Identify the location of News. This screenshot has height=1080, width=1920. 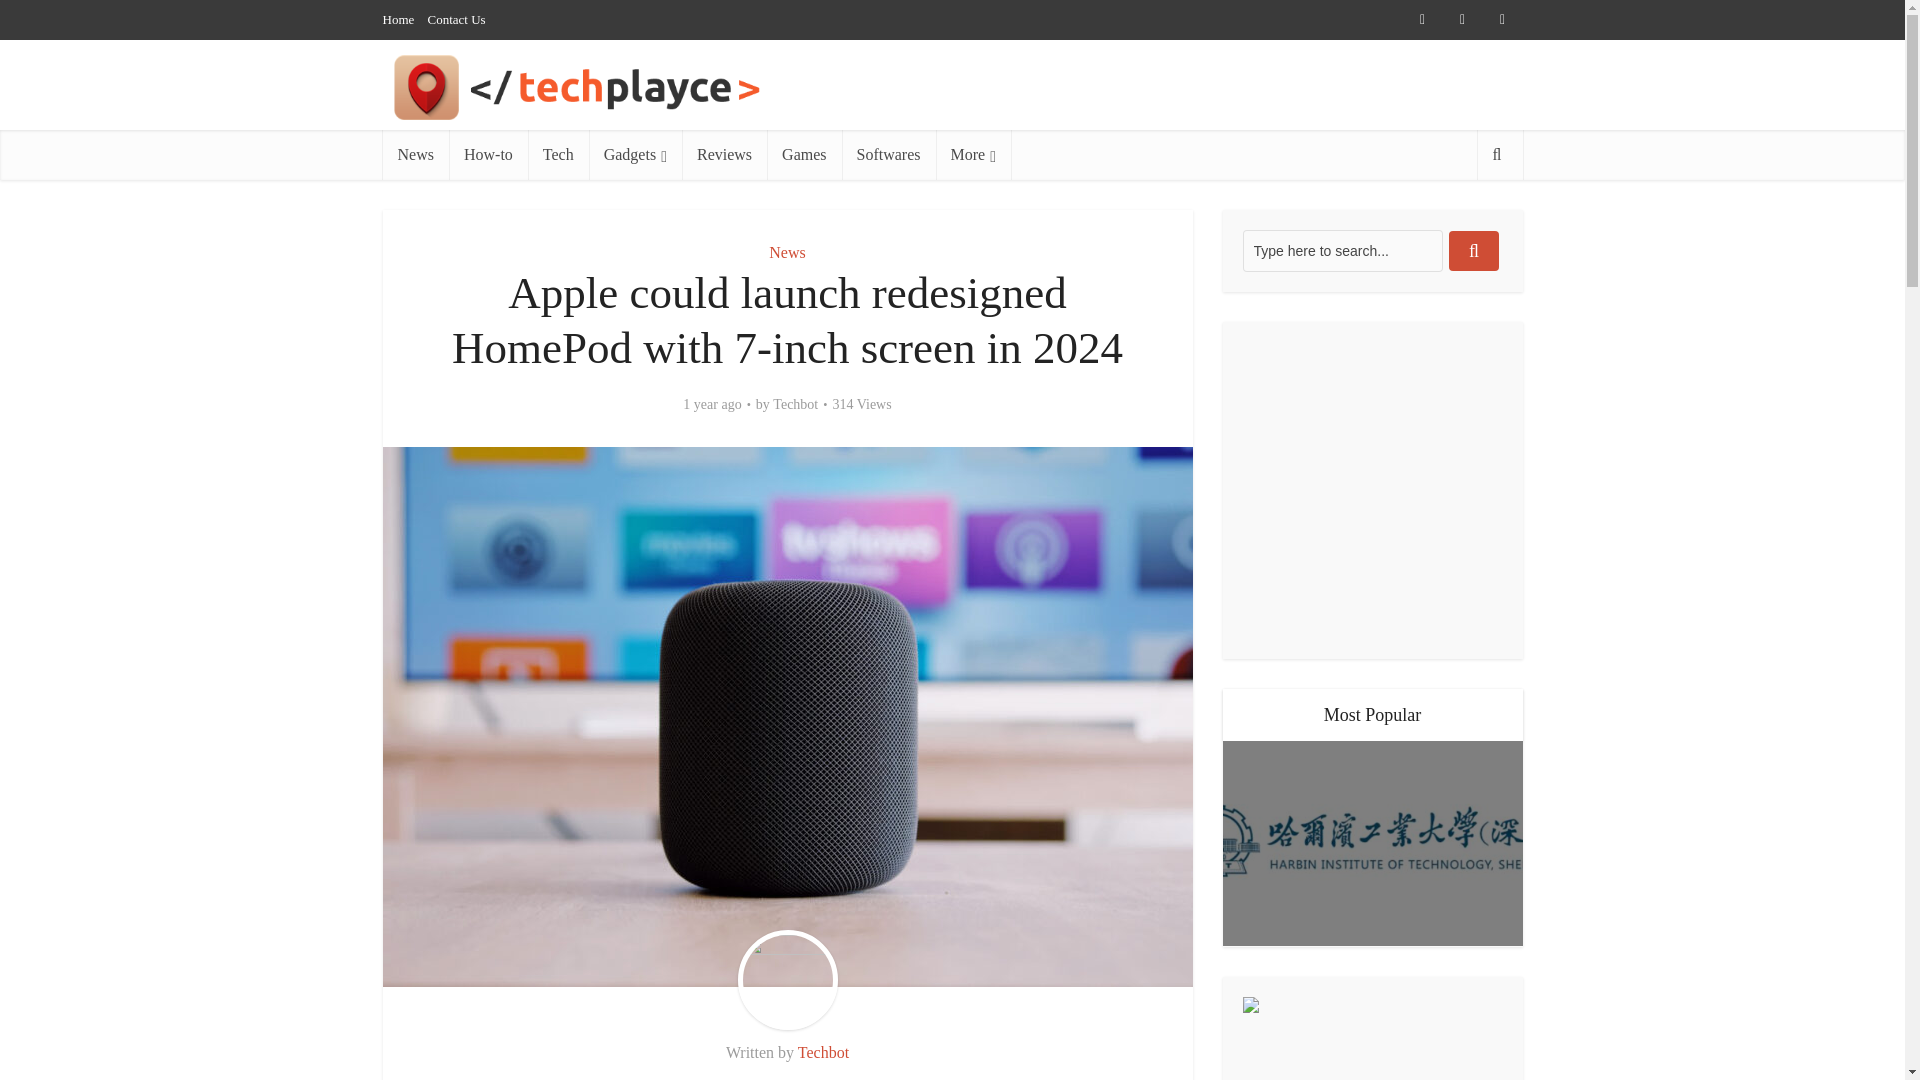
(414, 154).